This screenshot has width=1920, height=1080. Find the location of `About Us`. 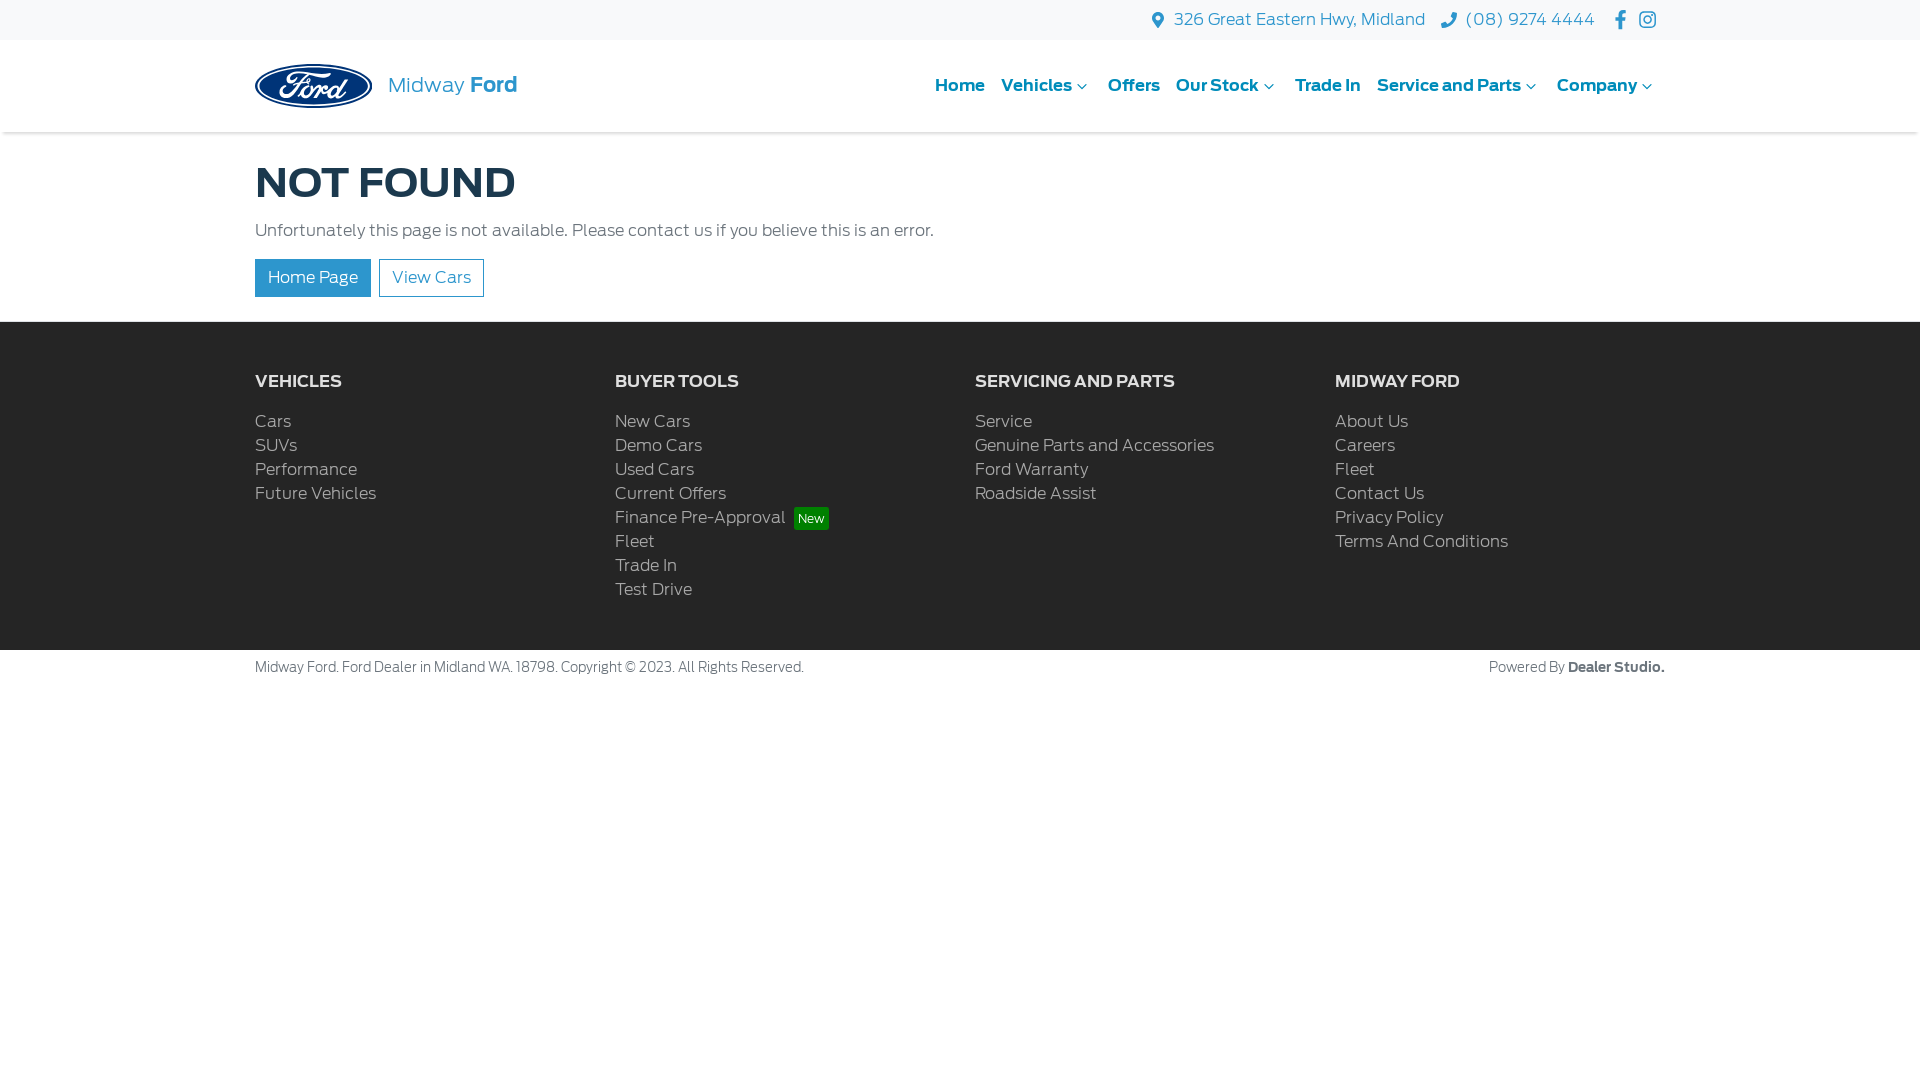

About Us is located at coordinates (1372, 422).